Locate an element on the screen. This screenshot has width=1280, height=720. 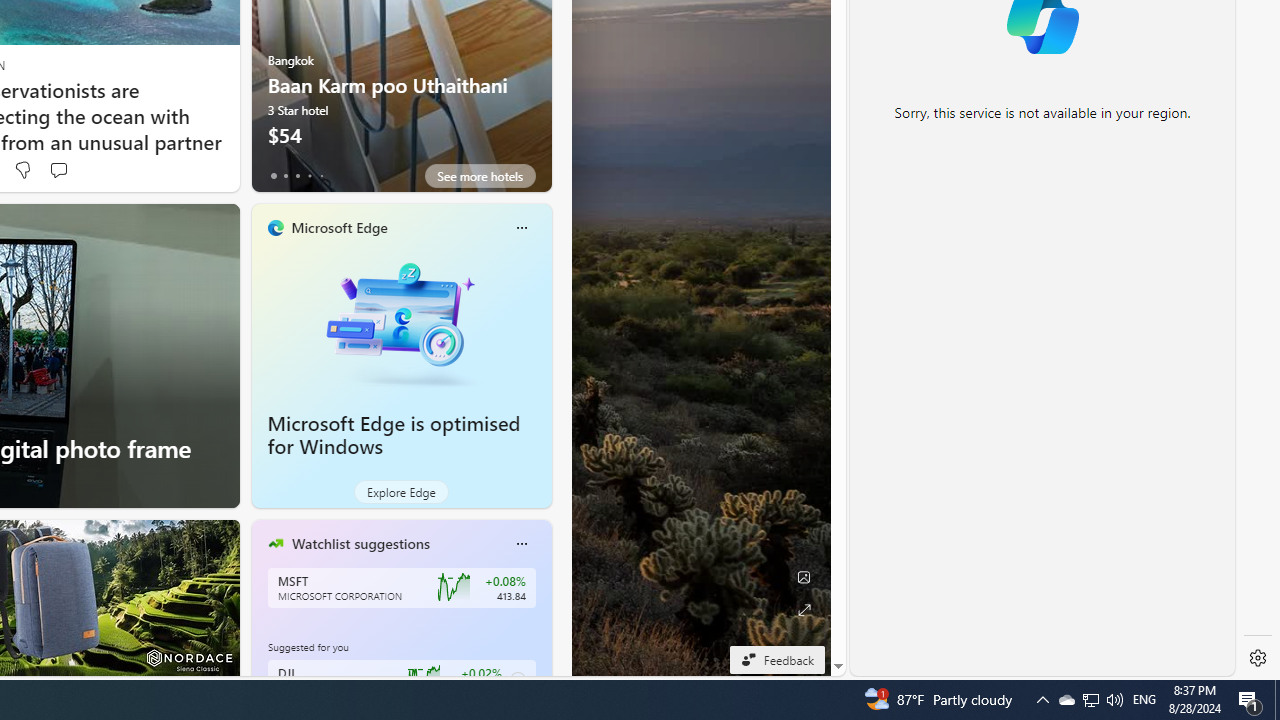
Feedback is located at coordinates (777, 659).